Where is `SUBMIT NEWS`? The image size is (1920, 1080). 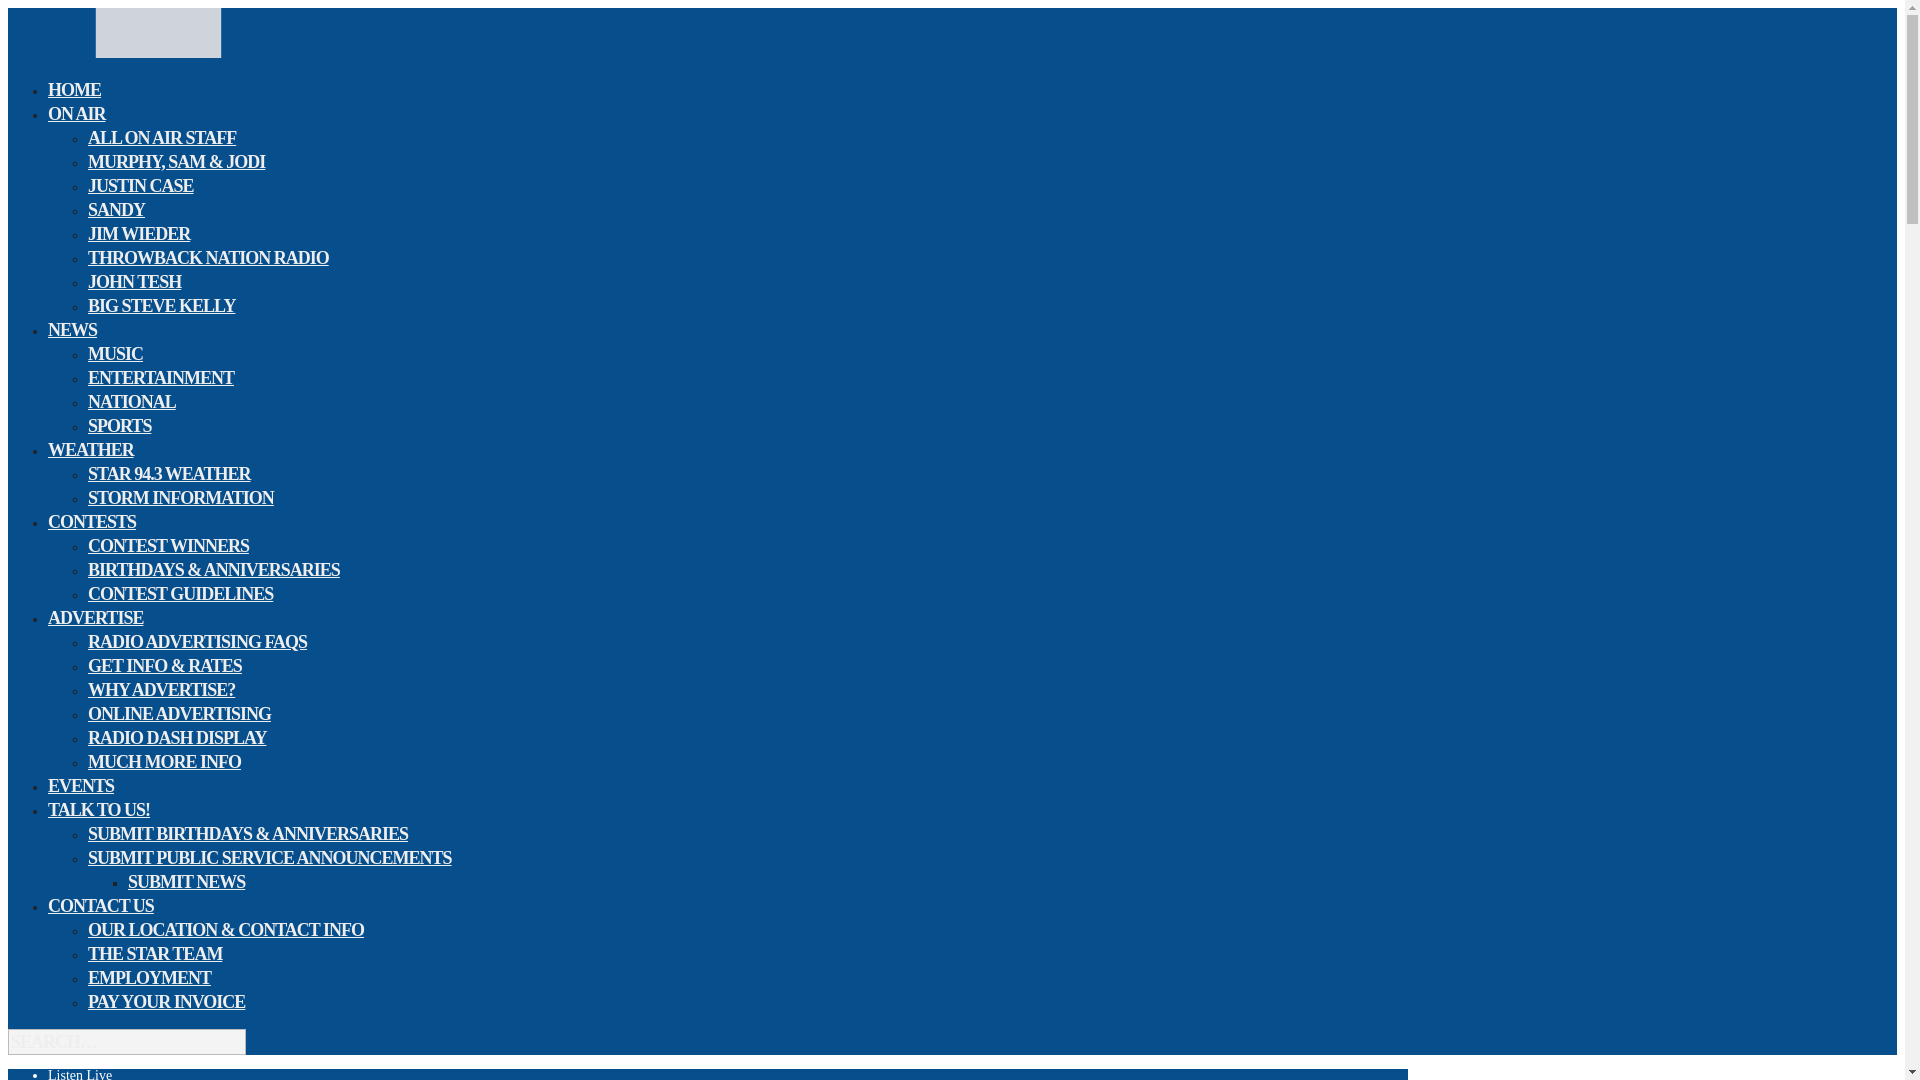 SUBMIT NEWS is located at coordinates (186, 882).